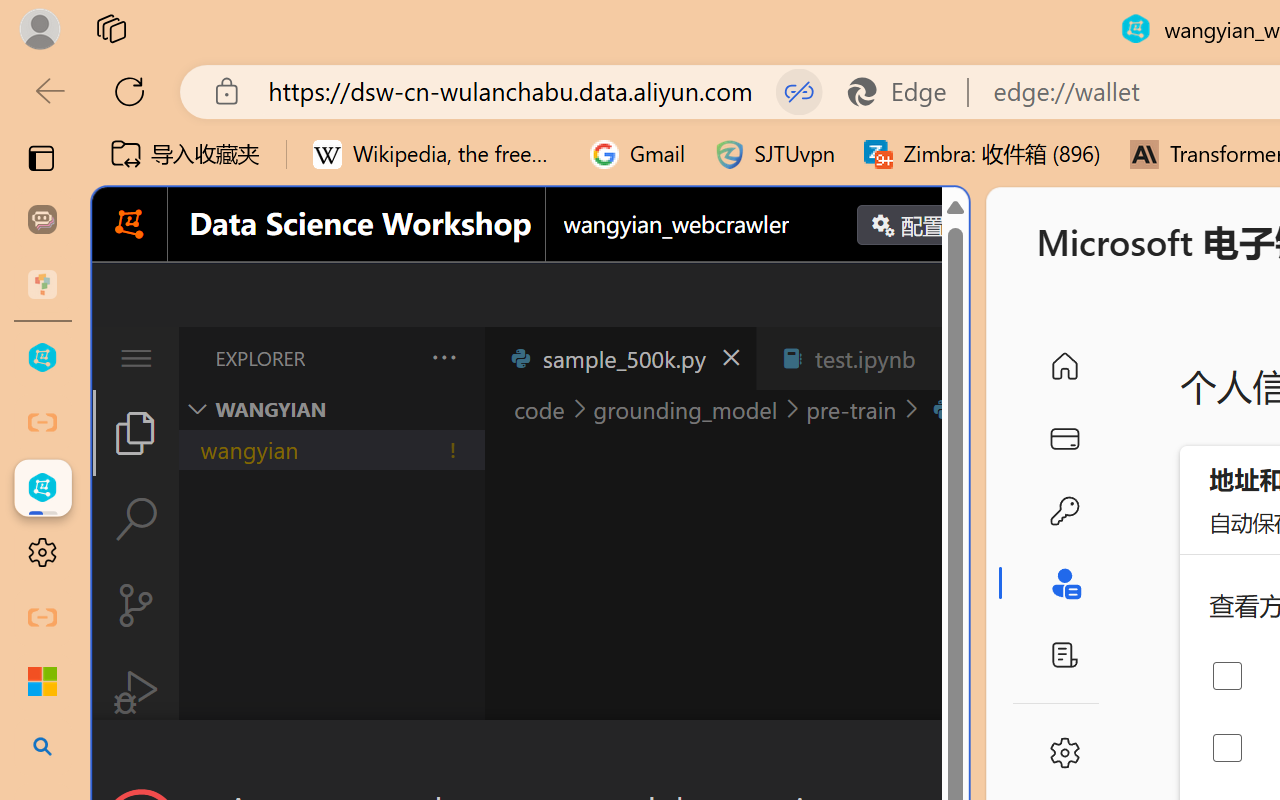 The image size is (1280, 800). Describe the element at coordinates (437, 154) in the screenshot. I see `Wikipedia, the free encyclopedia` at that location.